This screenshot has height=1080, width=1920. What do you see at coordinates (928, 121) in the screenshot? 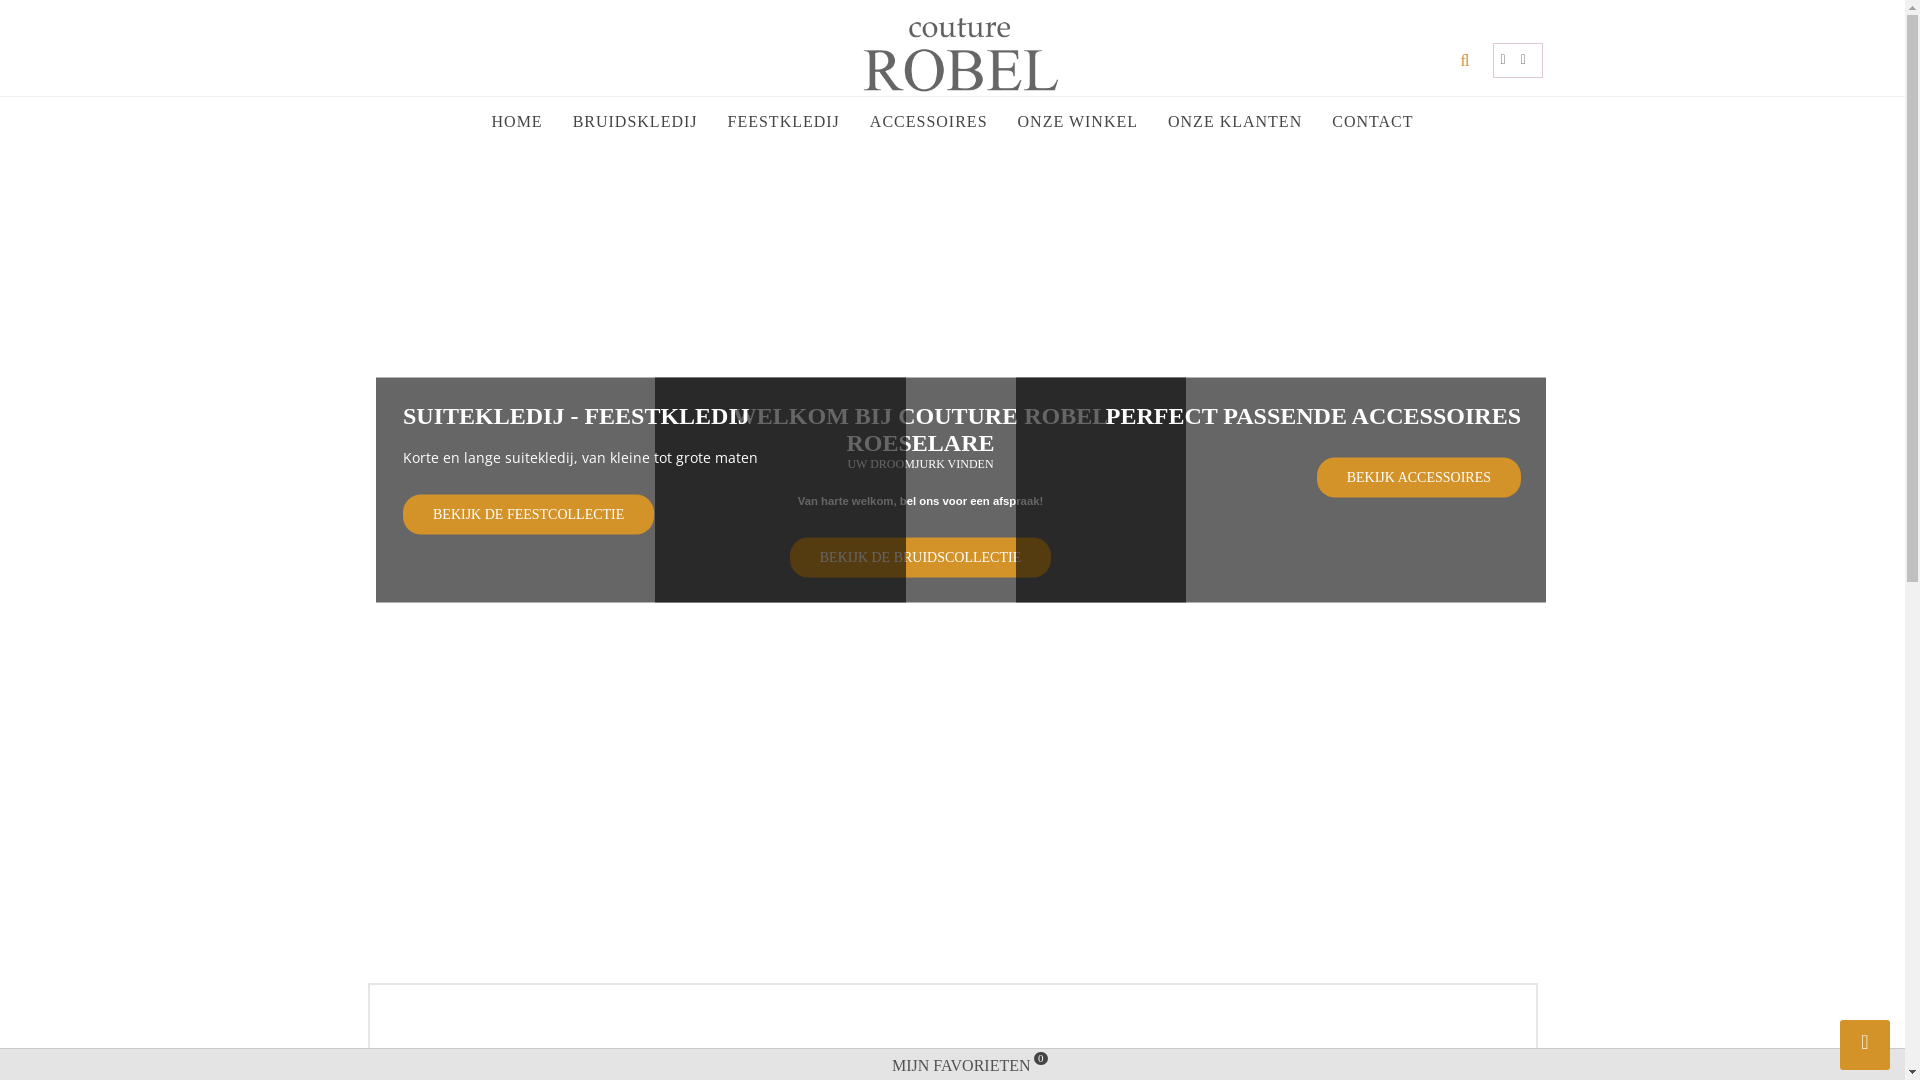
I see `ACCESSOIRES` at bounding box center [928, 121].